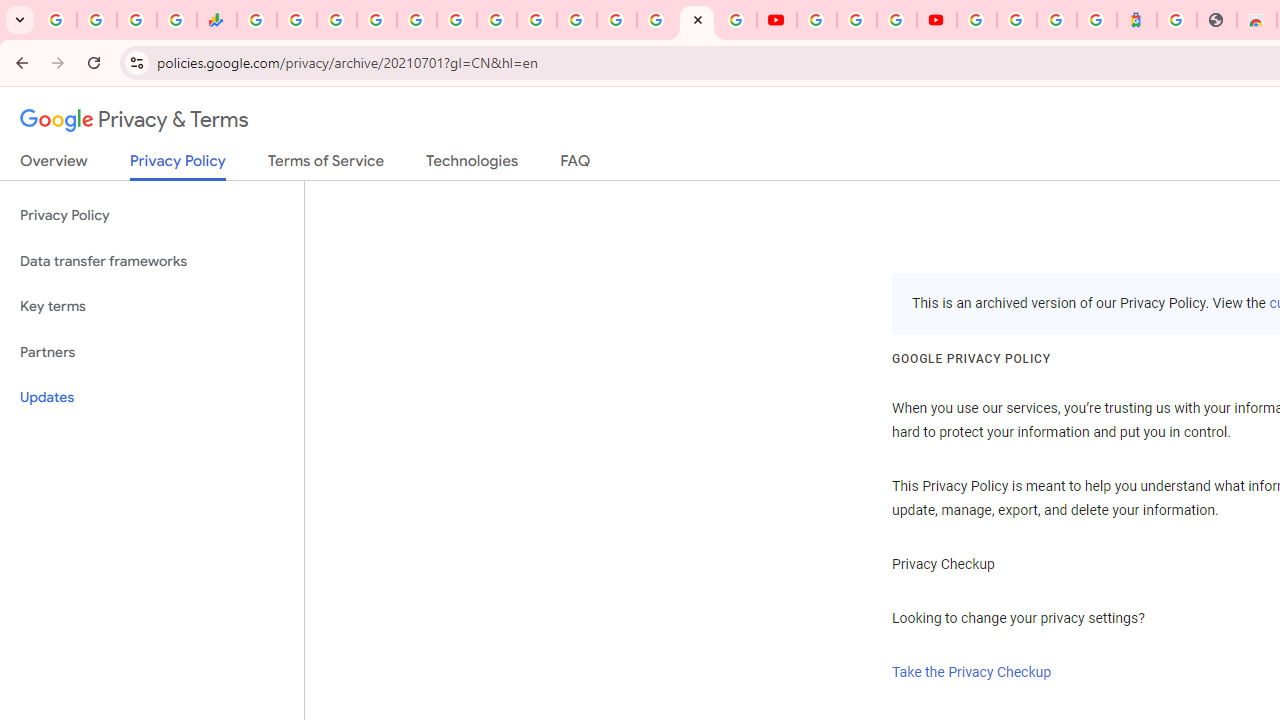 The width and height of the screenshot is (1280, 720). I want to click on Sign in - Google Accounts, so click(576, 20).